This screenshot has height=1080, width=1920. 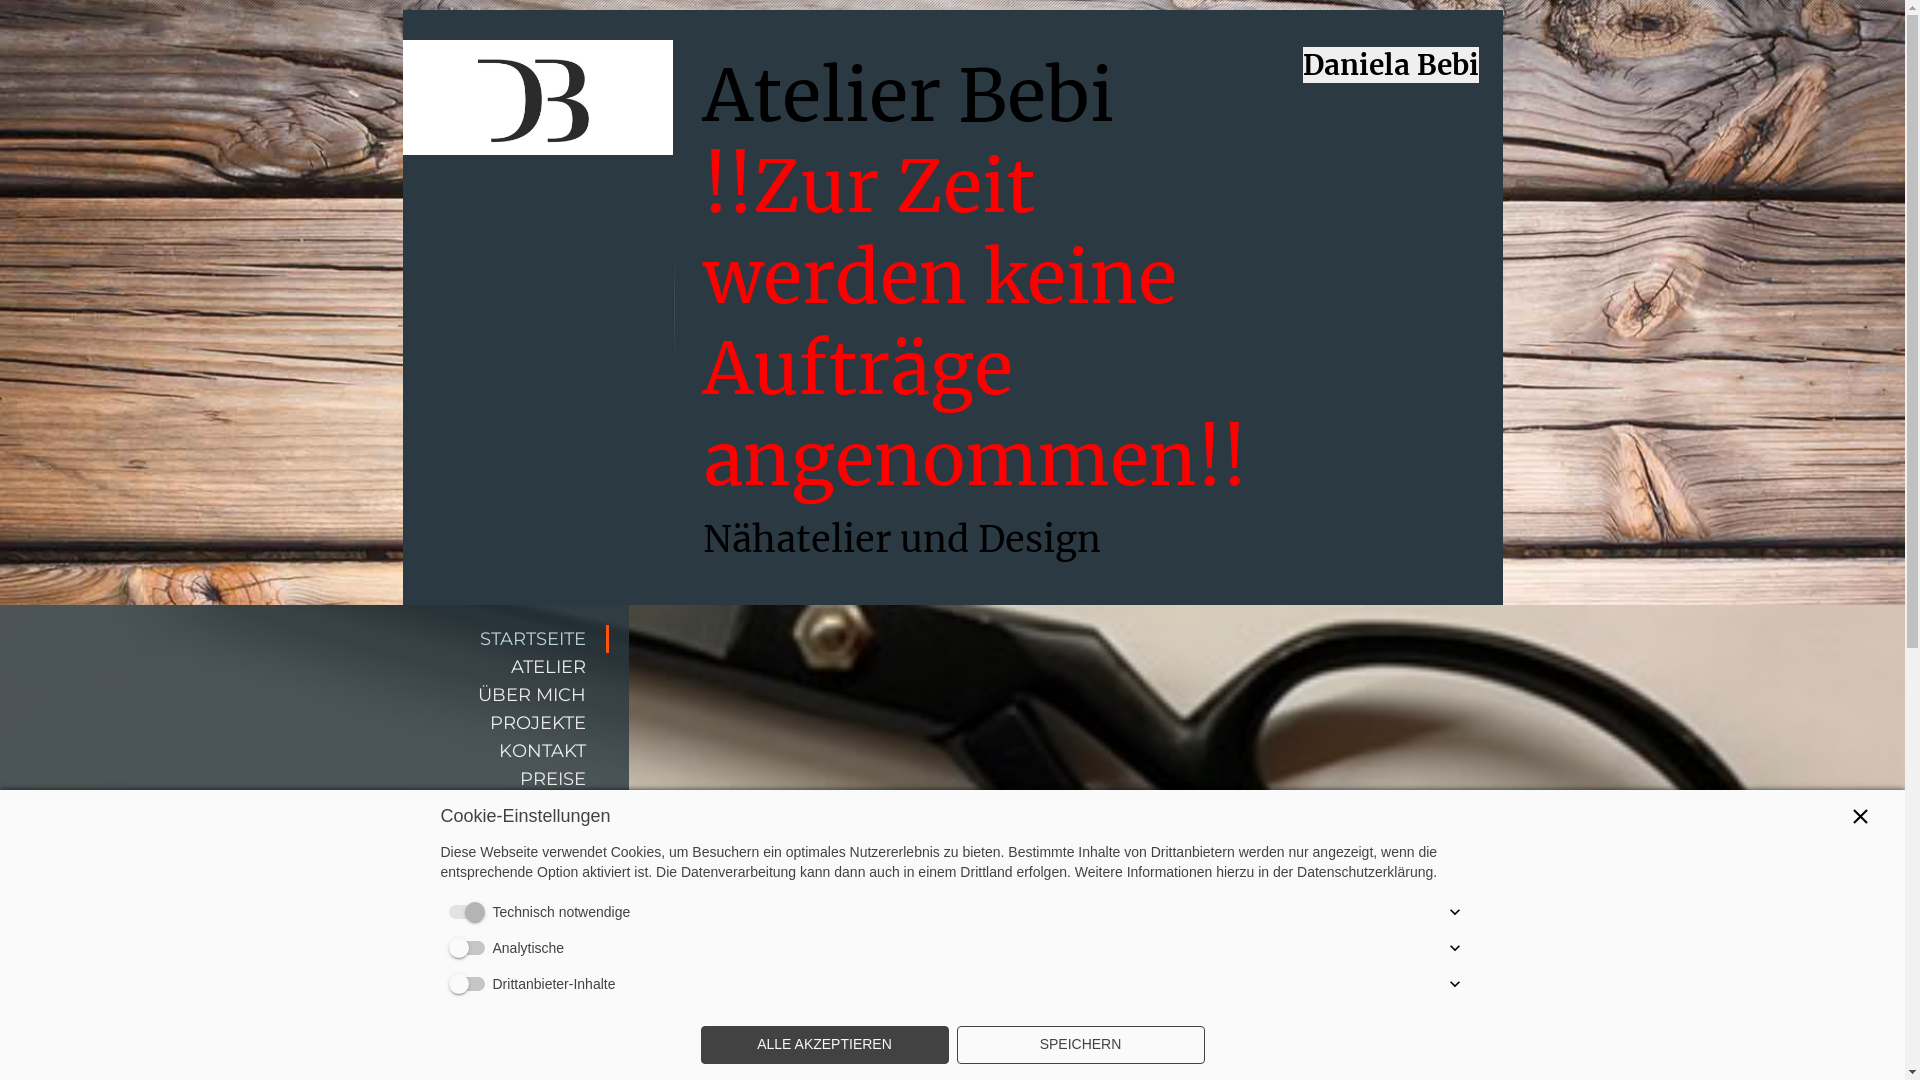 What do you see at coordinates (304, 639) in the screenshot?
I see `STARTSEITE` at bounding box center [304, 639].